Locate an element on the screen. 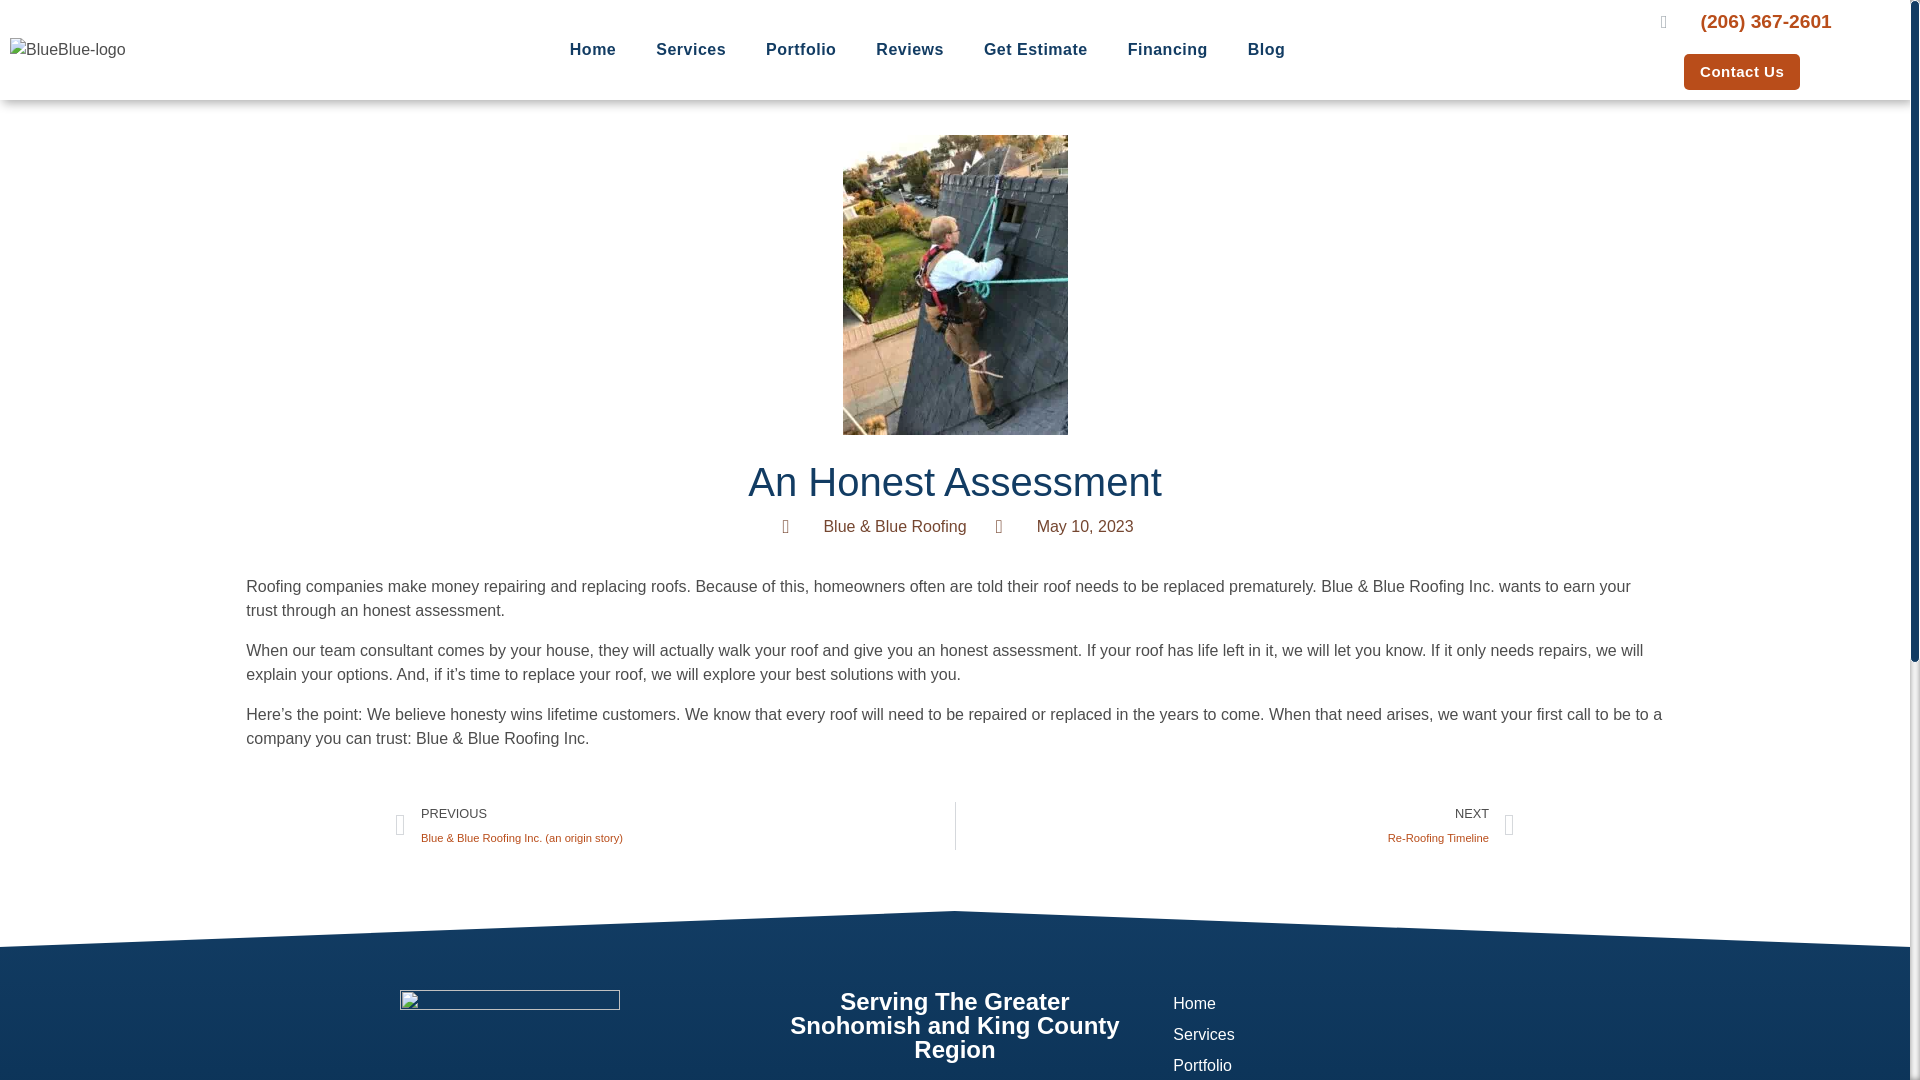 The height and width of the screenshot is (1080, 1920). Home is located at coordinates (690, 50).